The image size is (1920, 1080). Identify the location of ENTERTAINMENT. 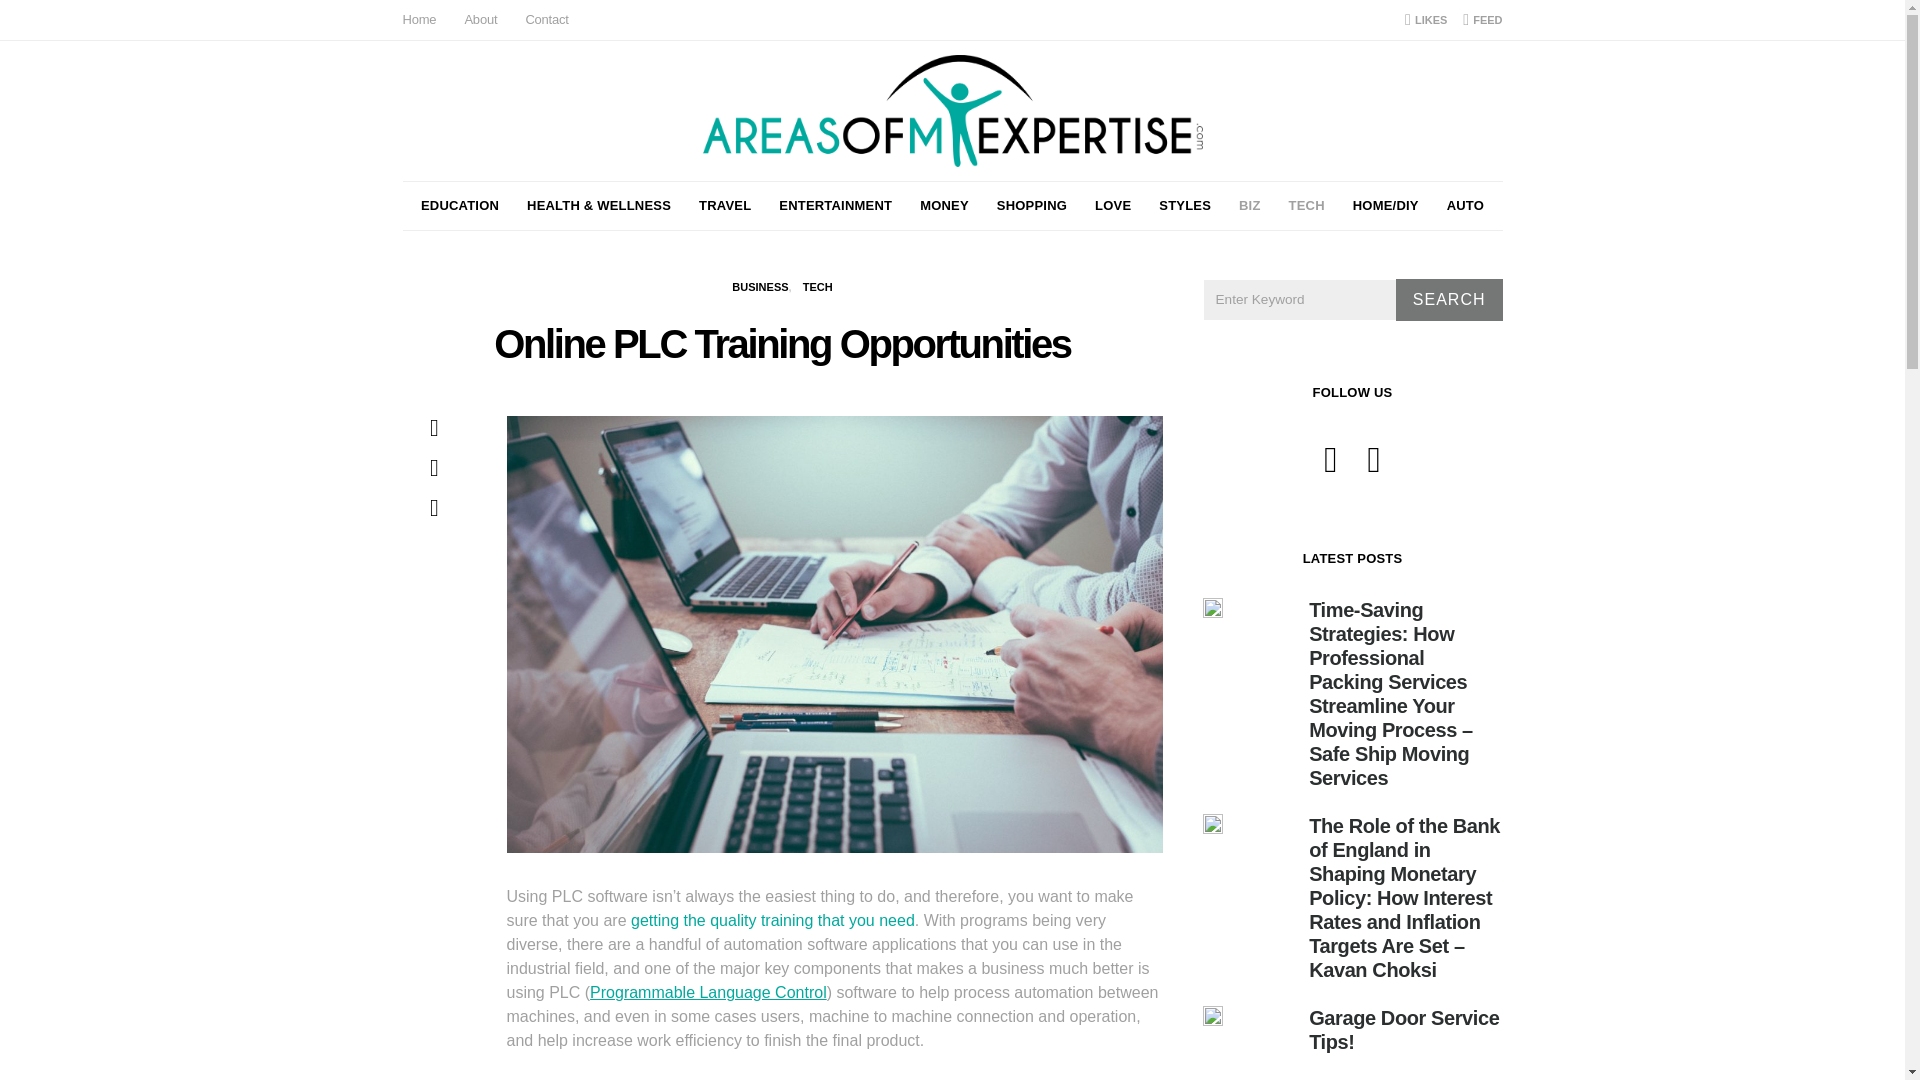
(836, 206).